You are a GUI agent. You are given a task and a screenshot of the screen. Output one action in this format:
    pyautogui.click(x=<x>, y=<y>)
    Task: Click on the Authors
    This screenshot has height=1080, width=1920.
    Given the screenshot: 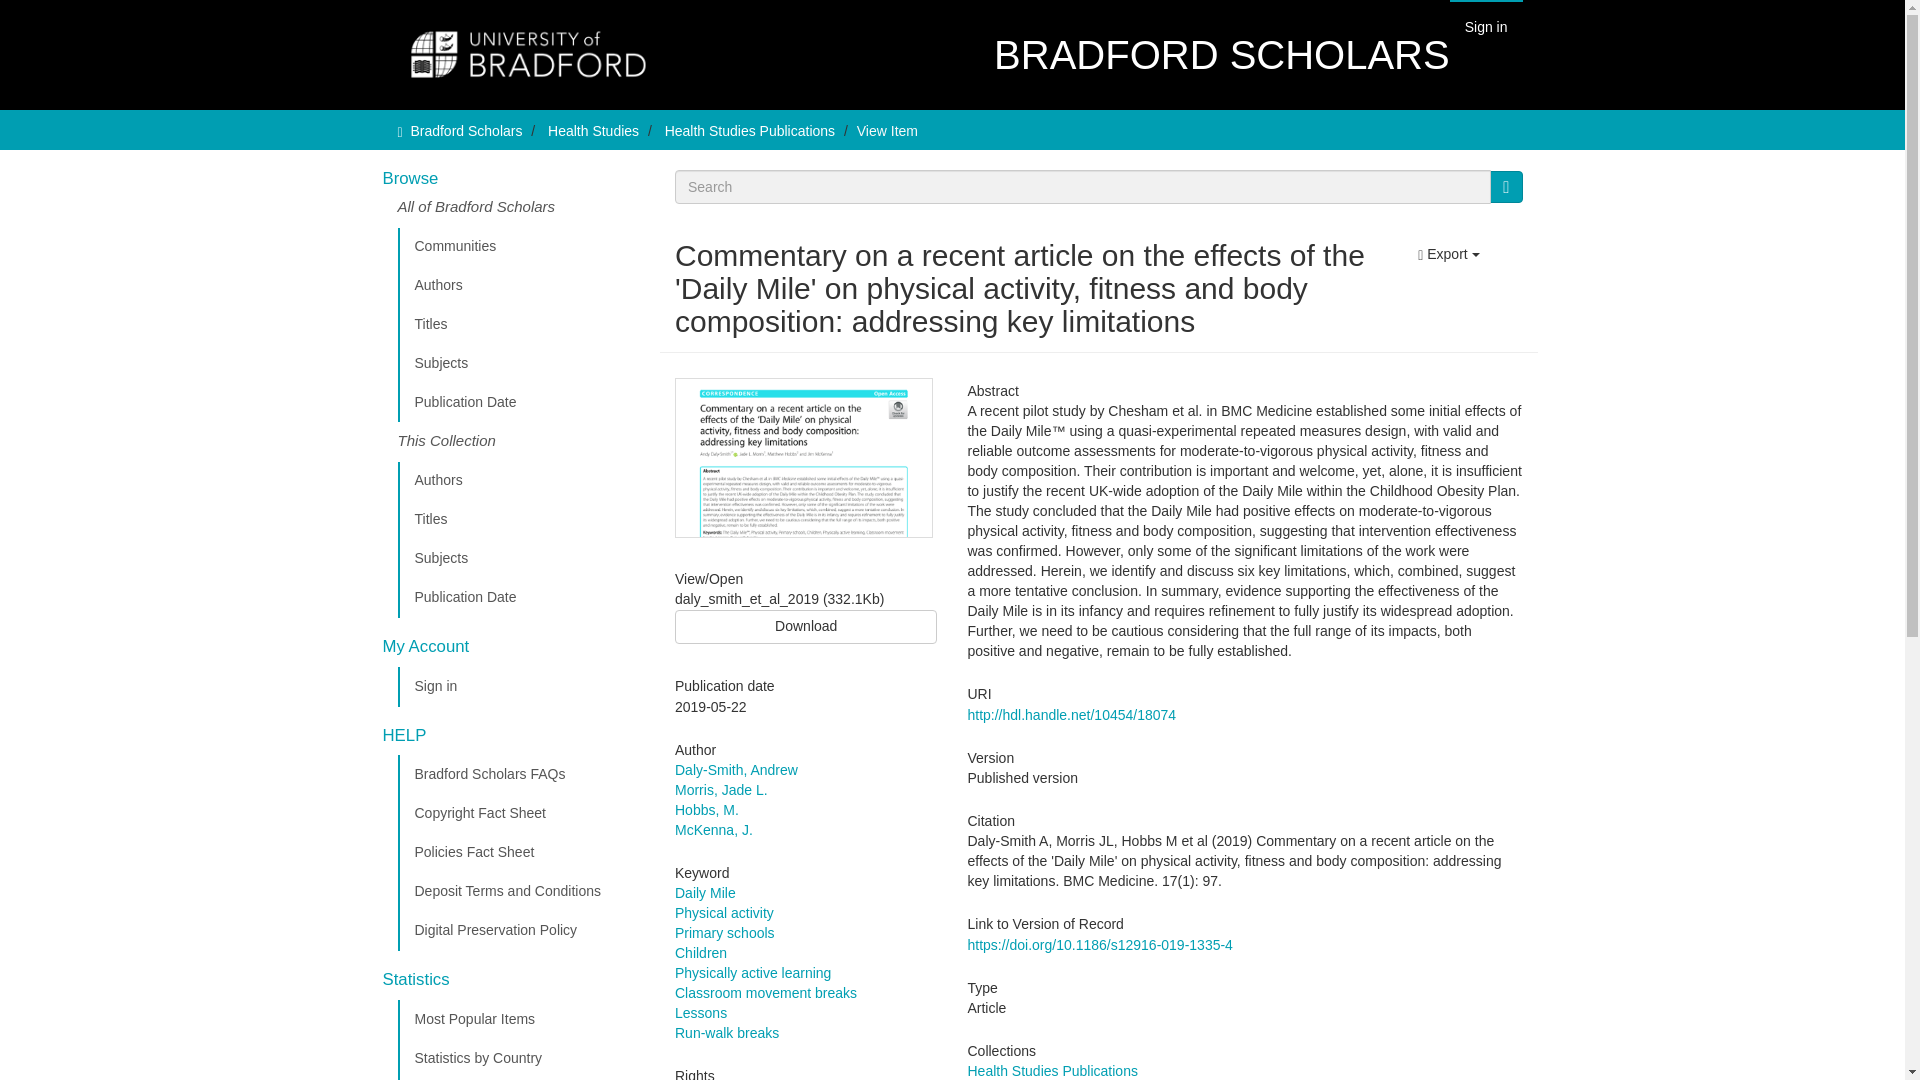 What is the action you would take?
    pyautogui.click(x=521, y=481)
    